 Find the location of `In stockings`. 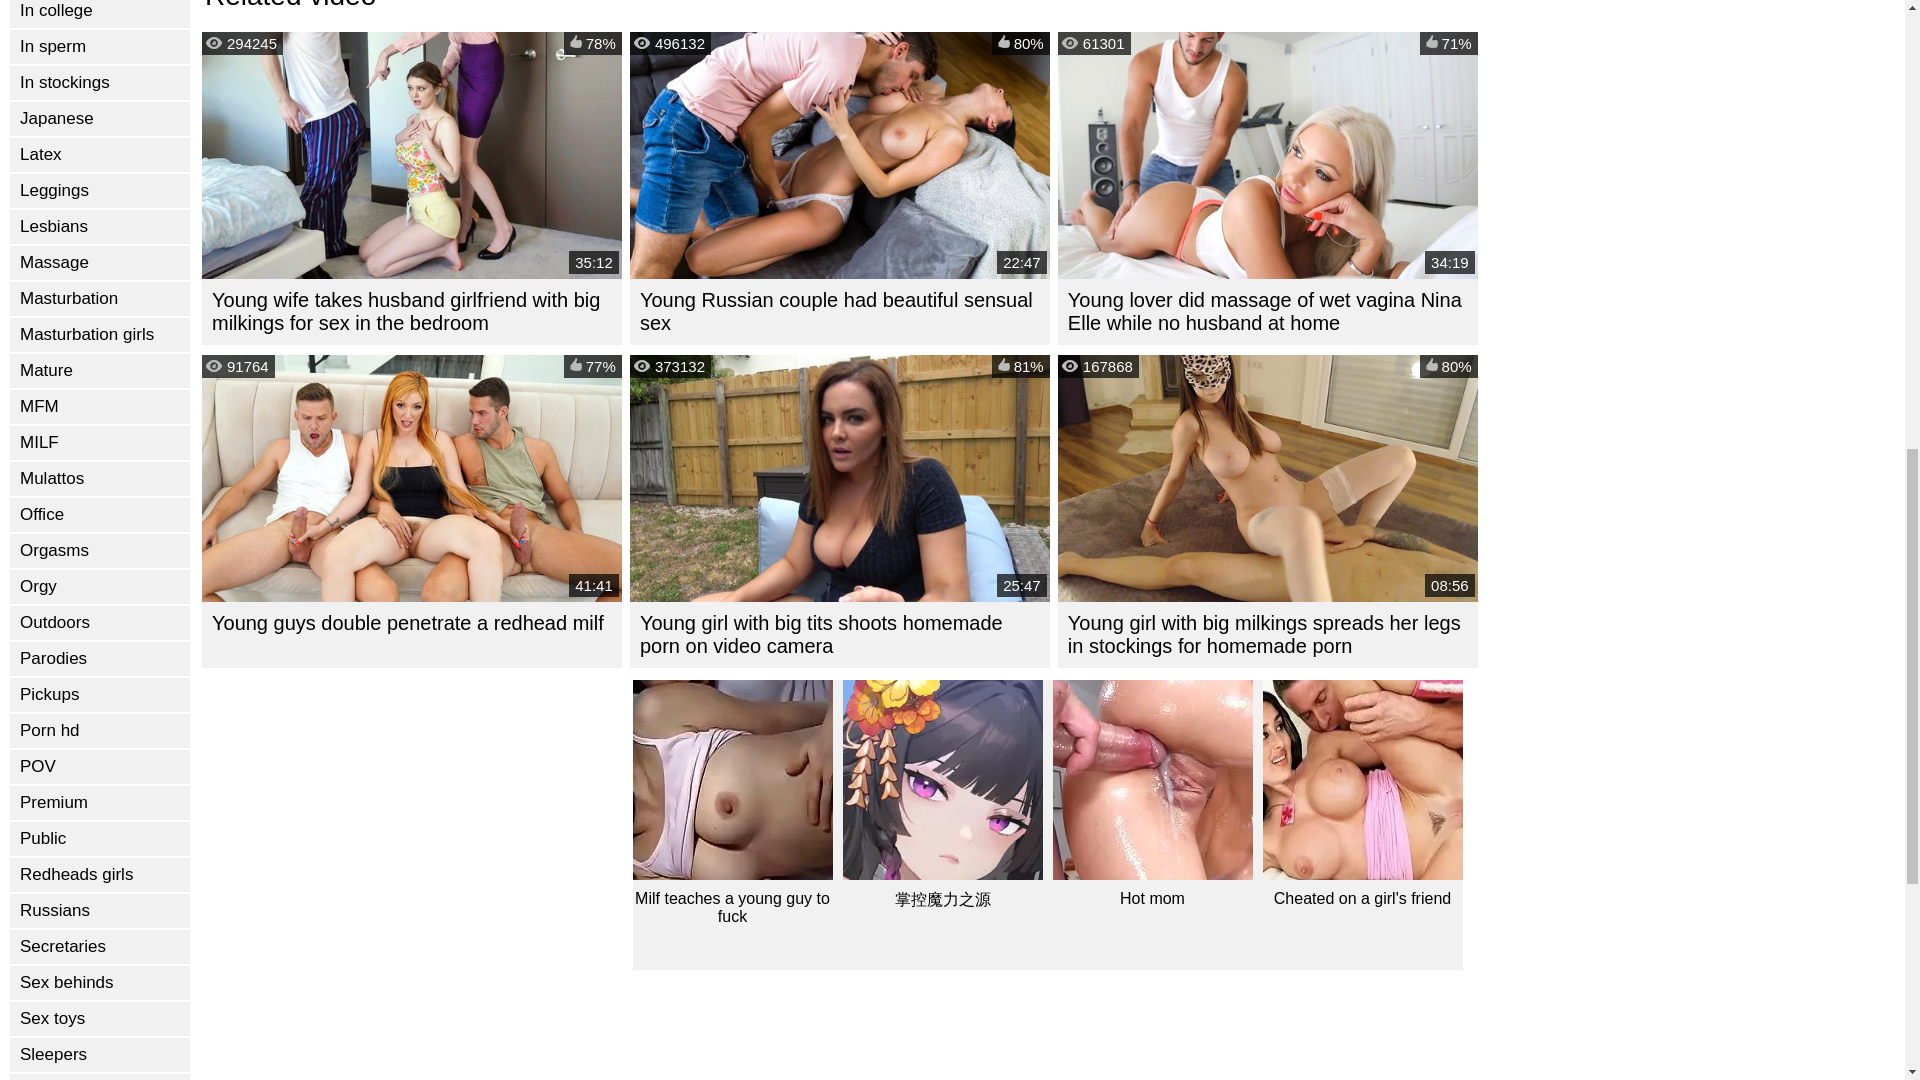

In stockings is located at coordinates (100, 82).